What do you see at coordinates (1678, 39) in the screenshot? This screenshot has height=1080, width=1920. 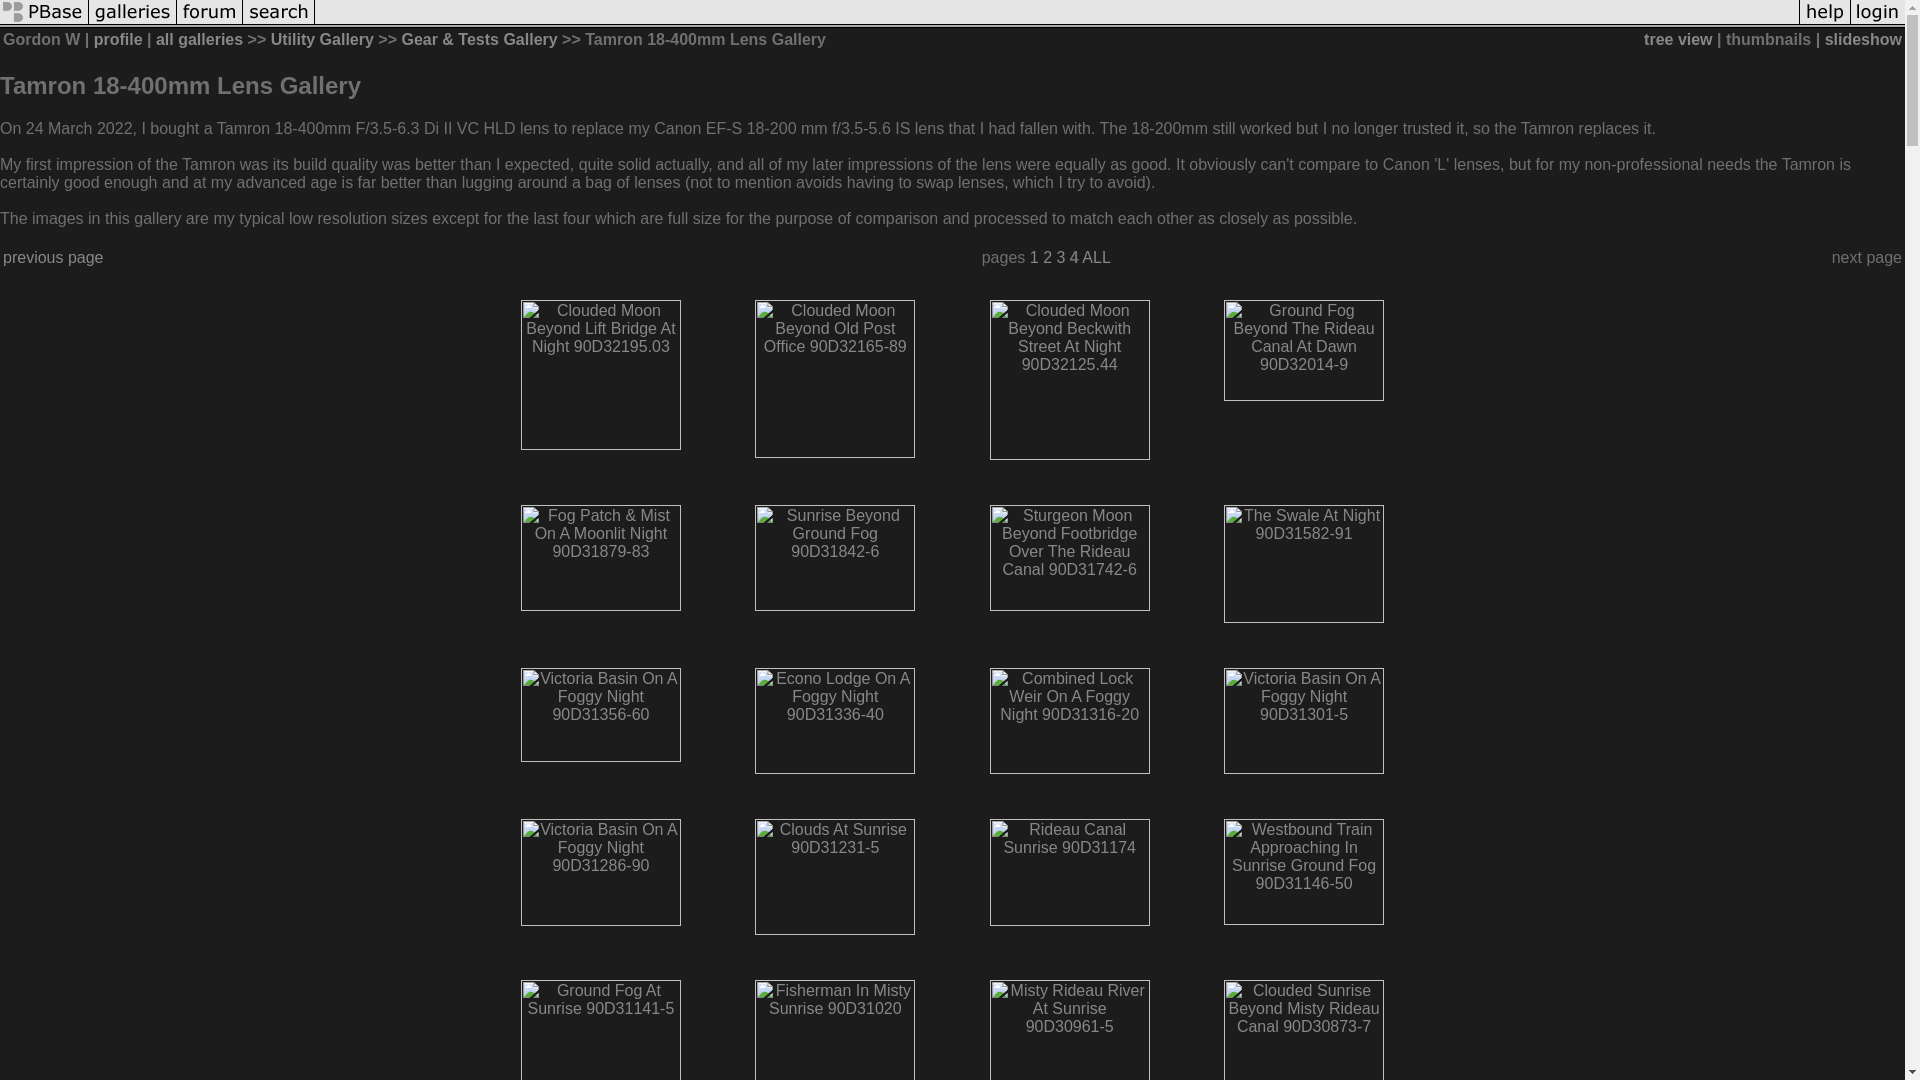 I see `tree view` at bounding box center [1678, 39].